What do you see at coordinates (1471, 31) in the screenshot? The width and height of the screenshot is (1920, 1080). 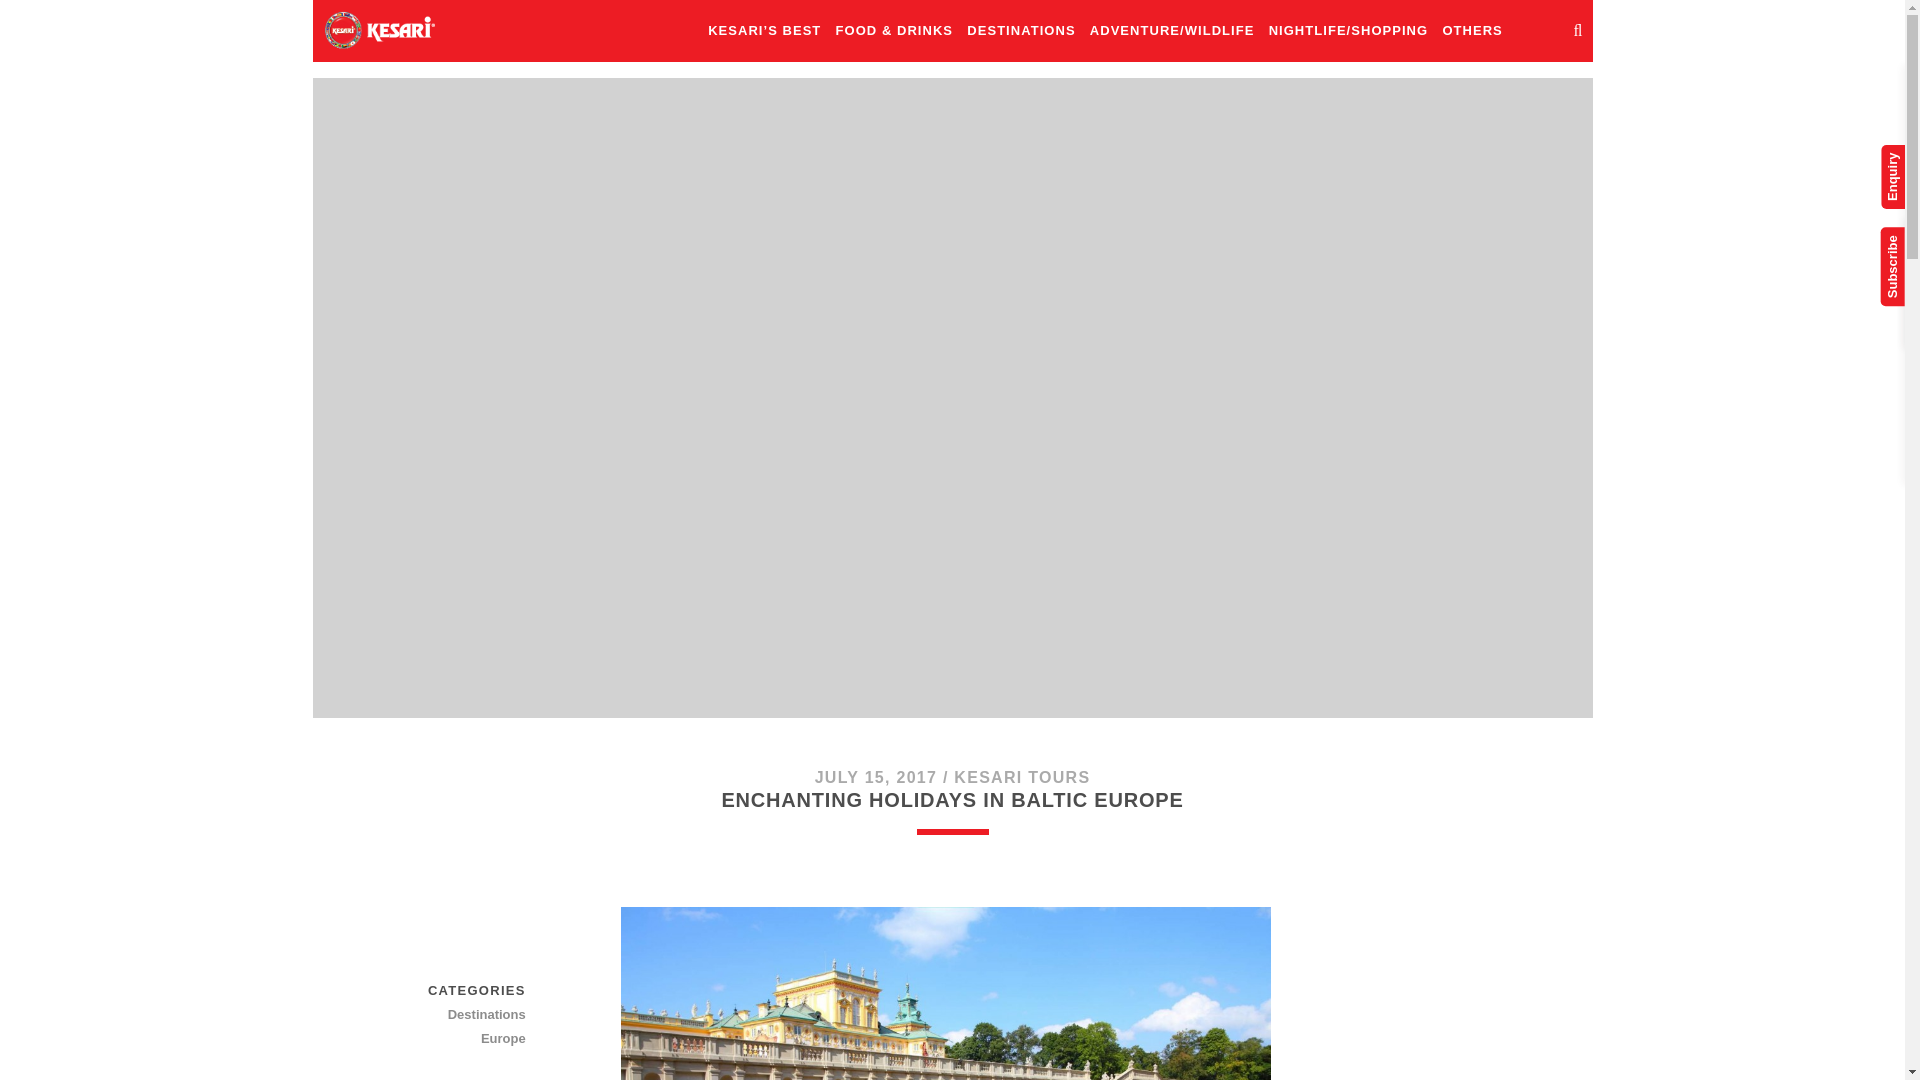 I see `OTHERS` at bounding box center [1471, 31].